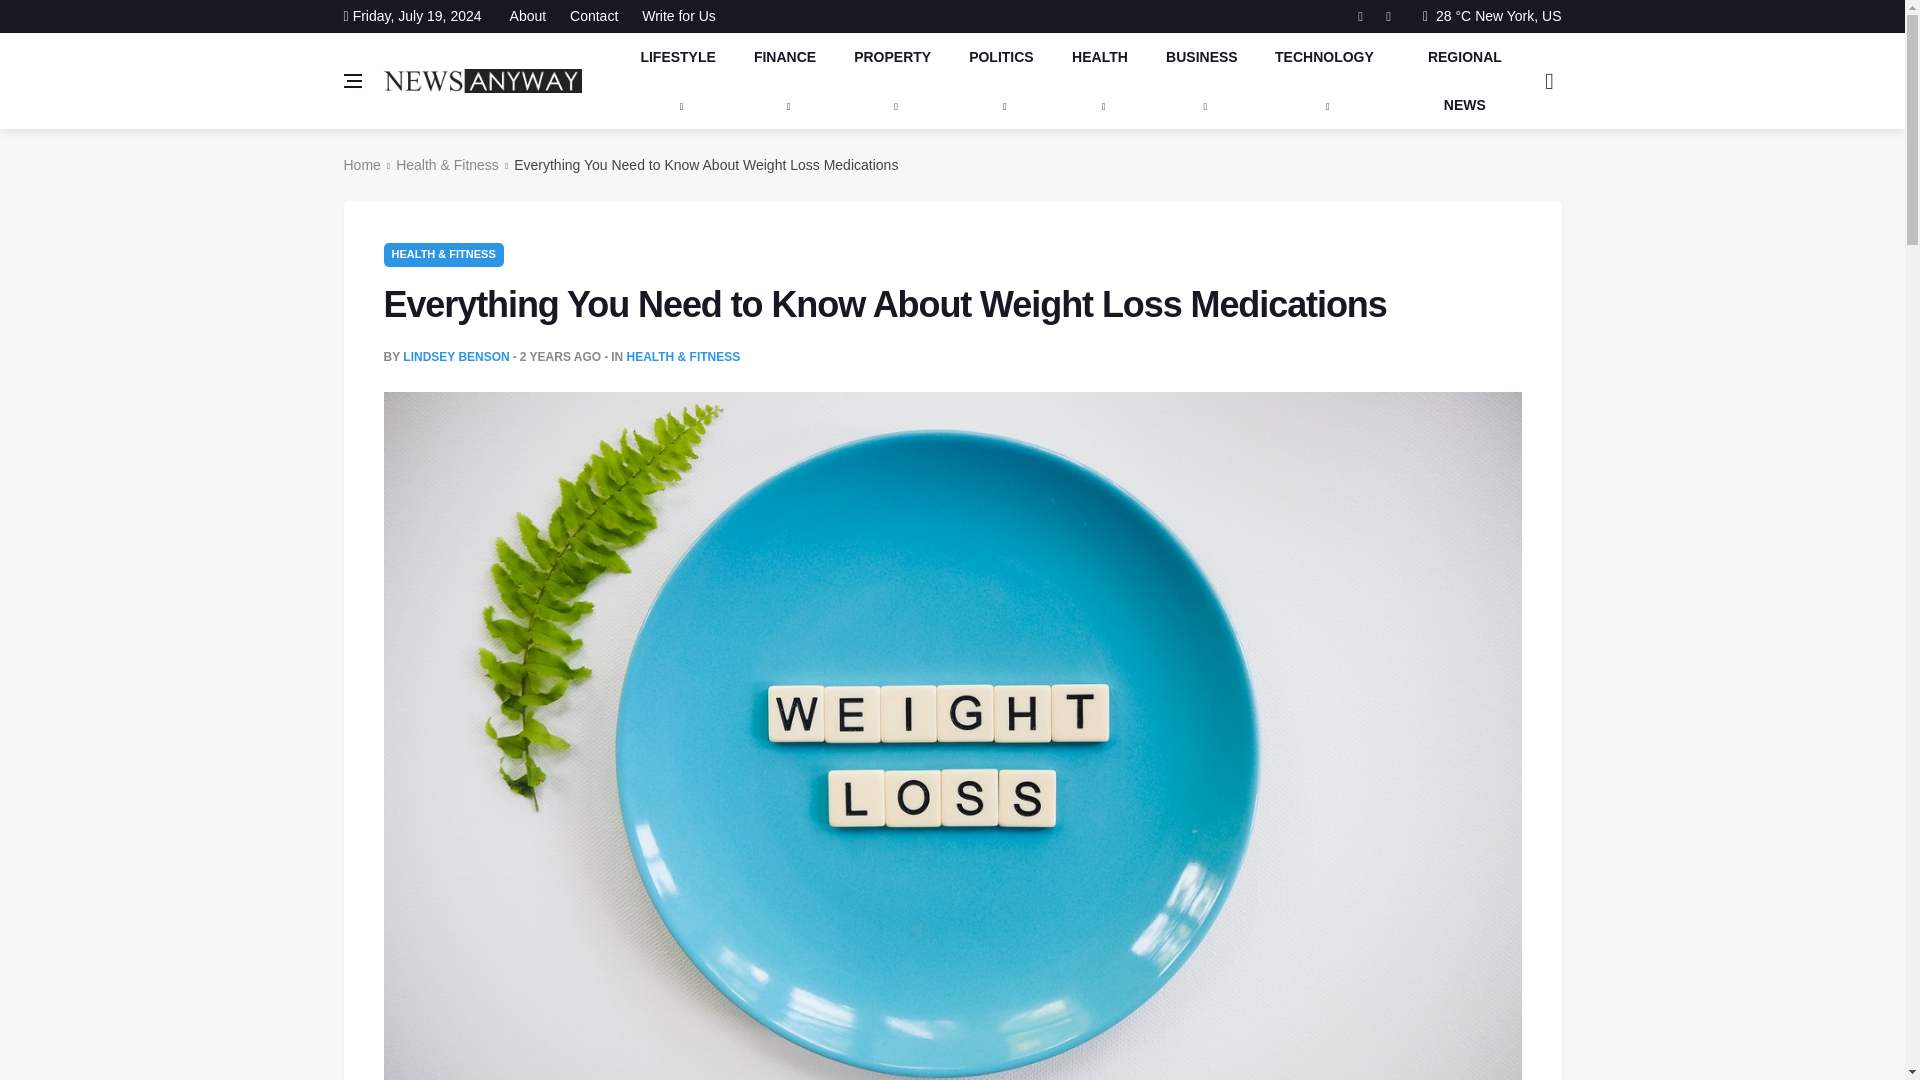 The height and width of the screenshot is (1080, 1920). Describe the element at coordinates (1325, 80) in the screenshot. I see `TECHNOLOGY` at that location.